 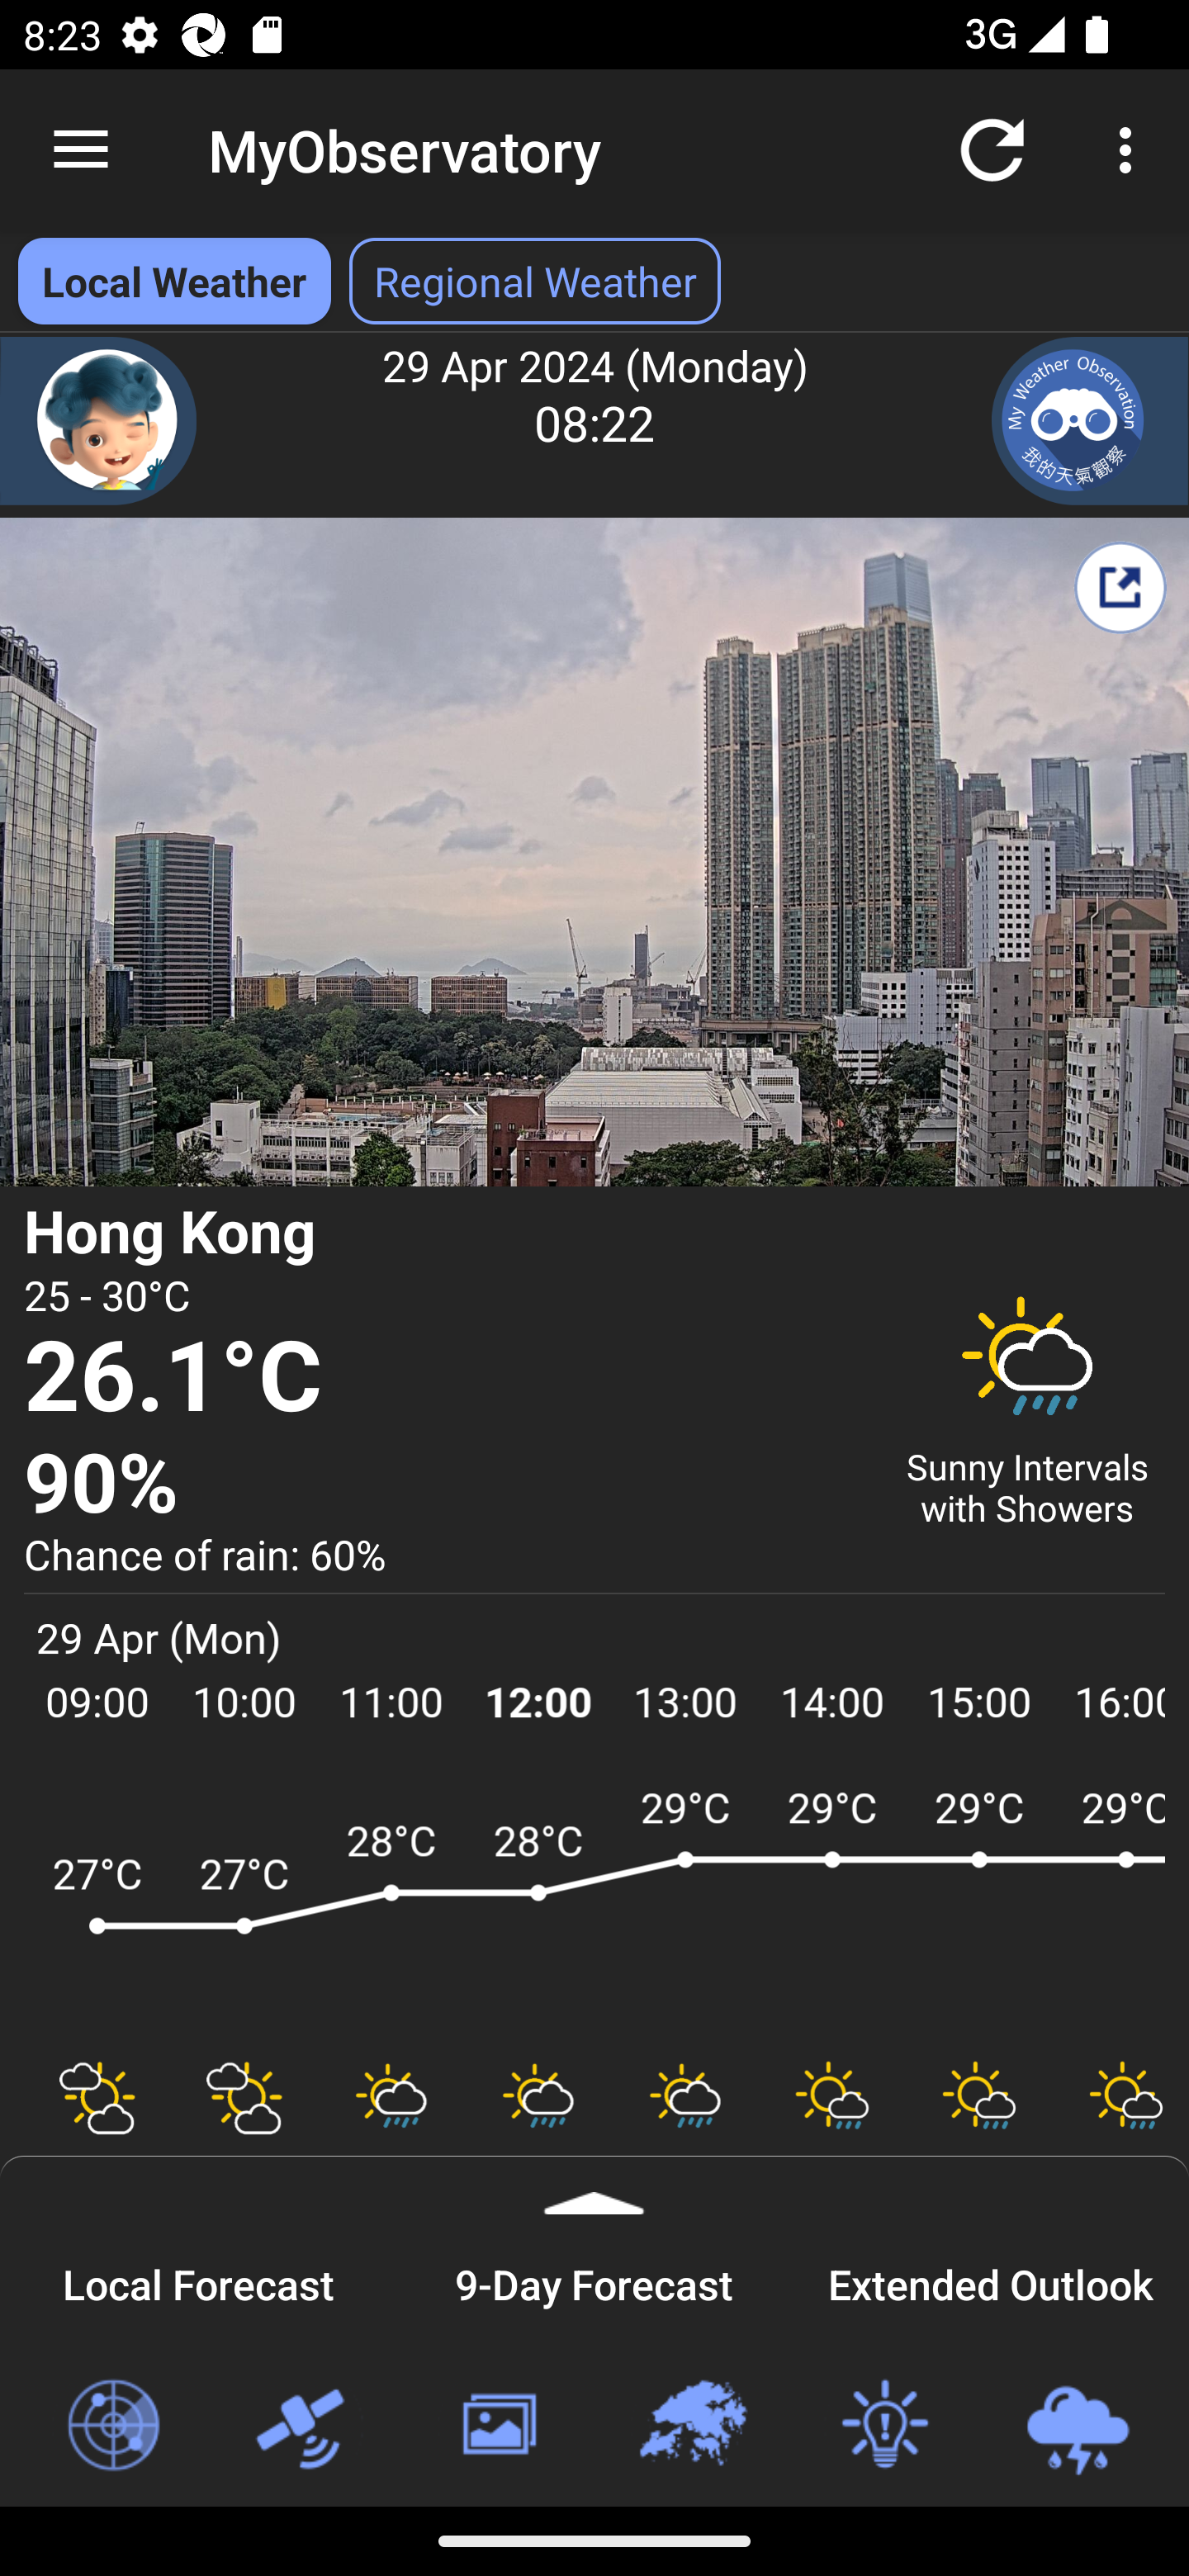 I want to click on Extended Outlook, so click(x=991, y=2280).